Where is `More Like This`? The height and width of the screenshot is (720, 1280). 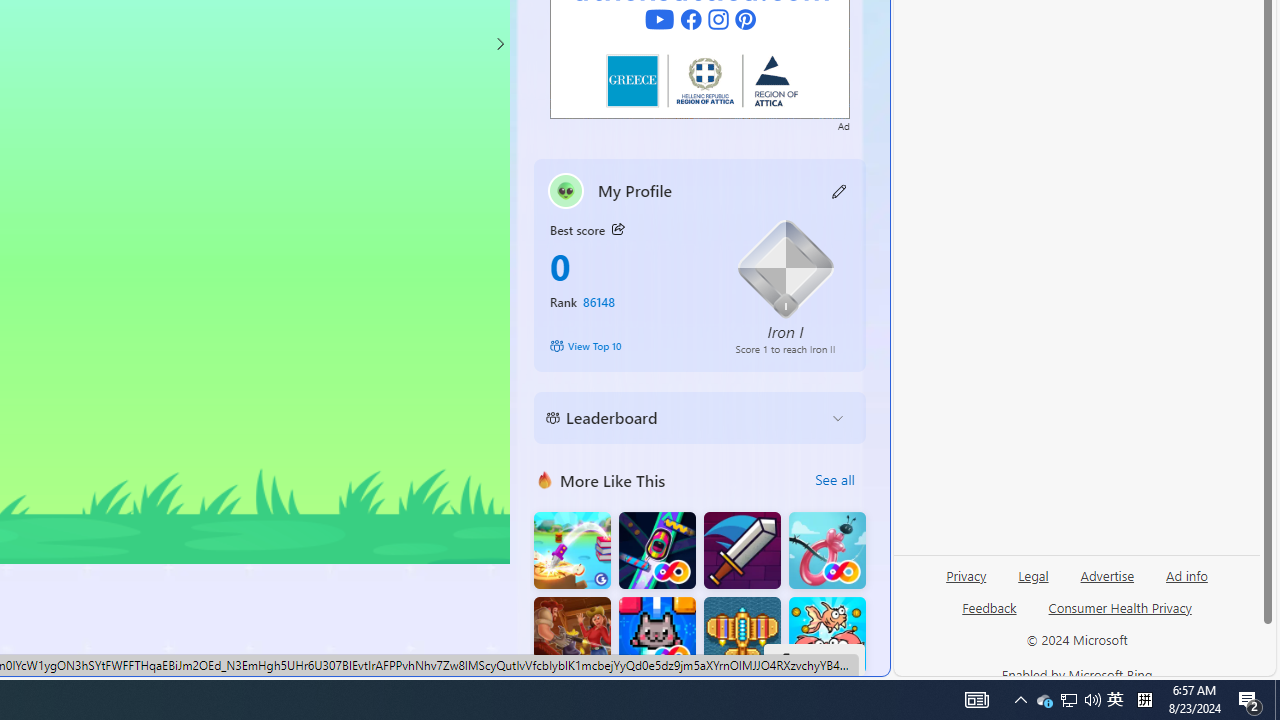
More Like This is located at coordinates (544, 480).